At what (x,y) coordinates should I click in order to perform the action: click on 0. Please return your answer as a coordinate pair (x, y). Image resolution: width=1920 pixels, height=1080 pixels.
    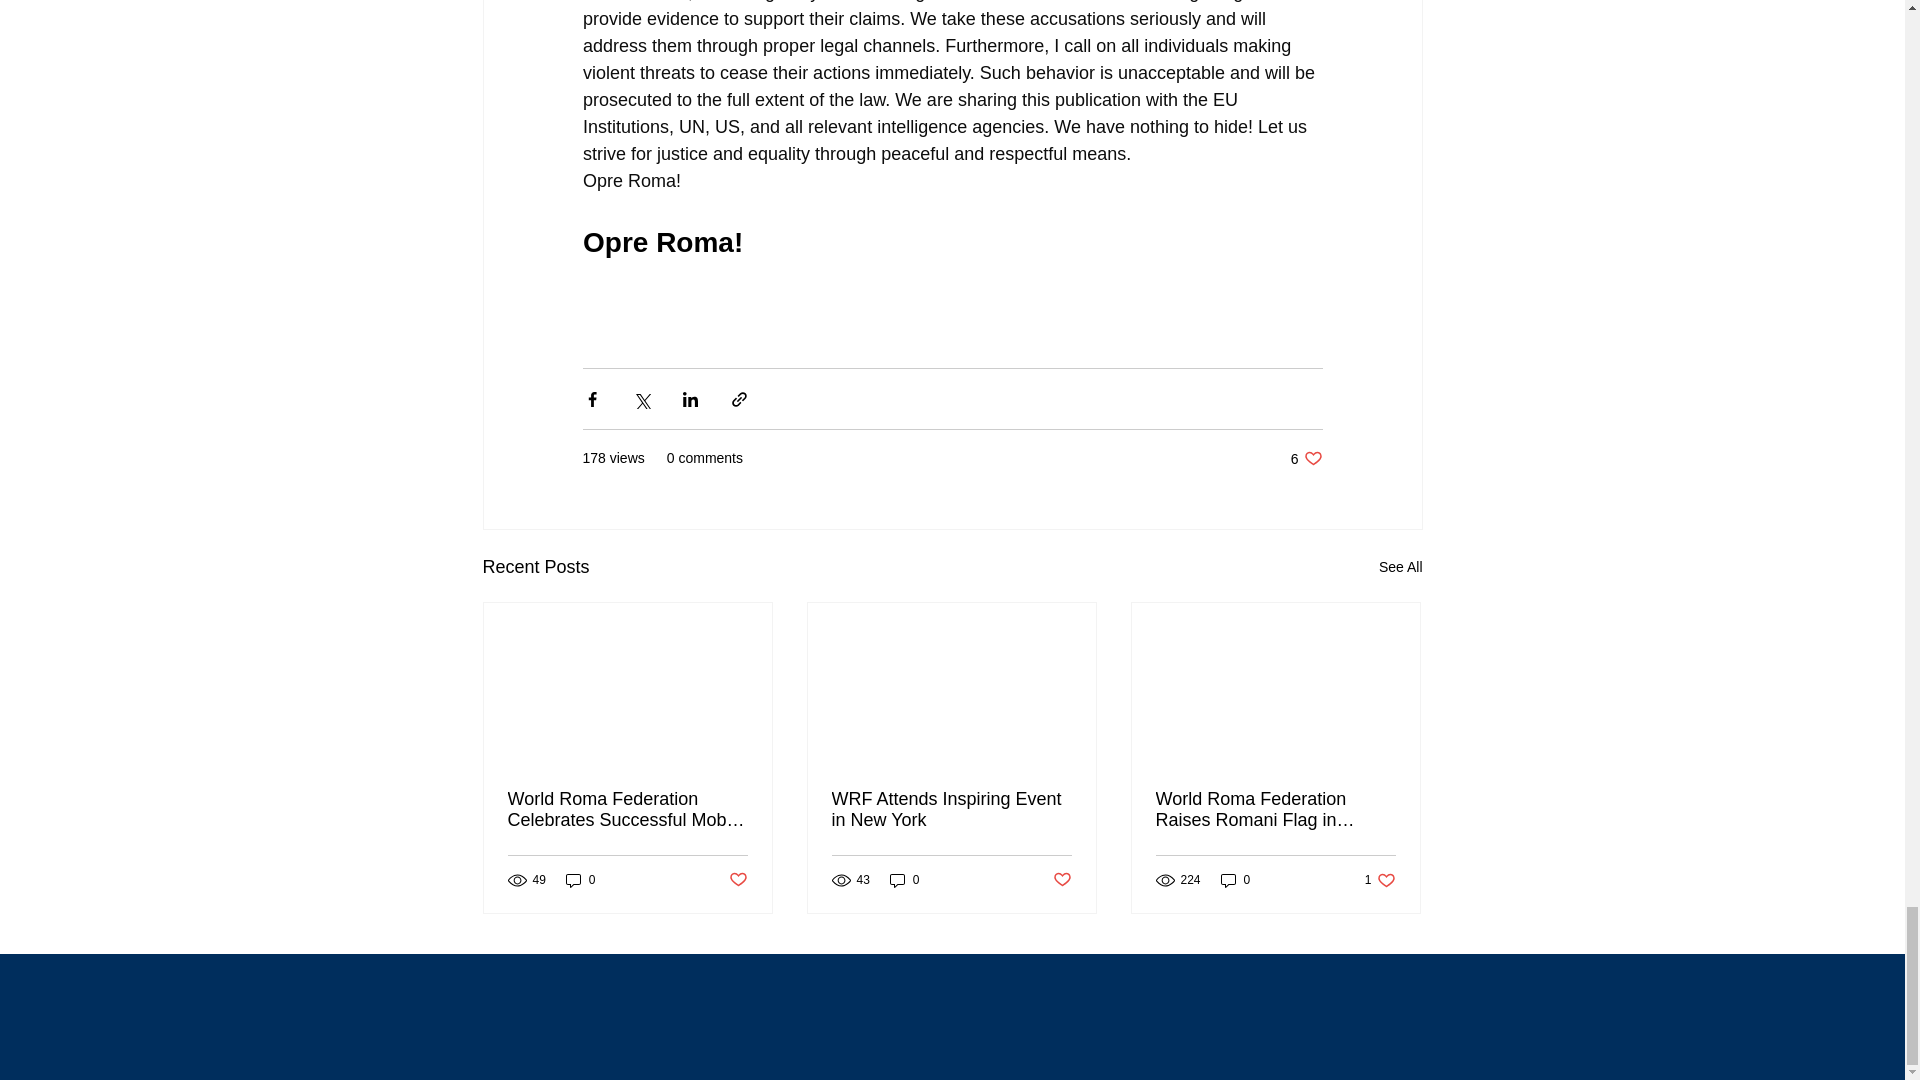
    Looking at the image, I should click on (580, 879).